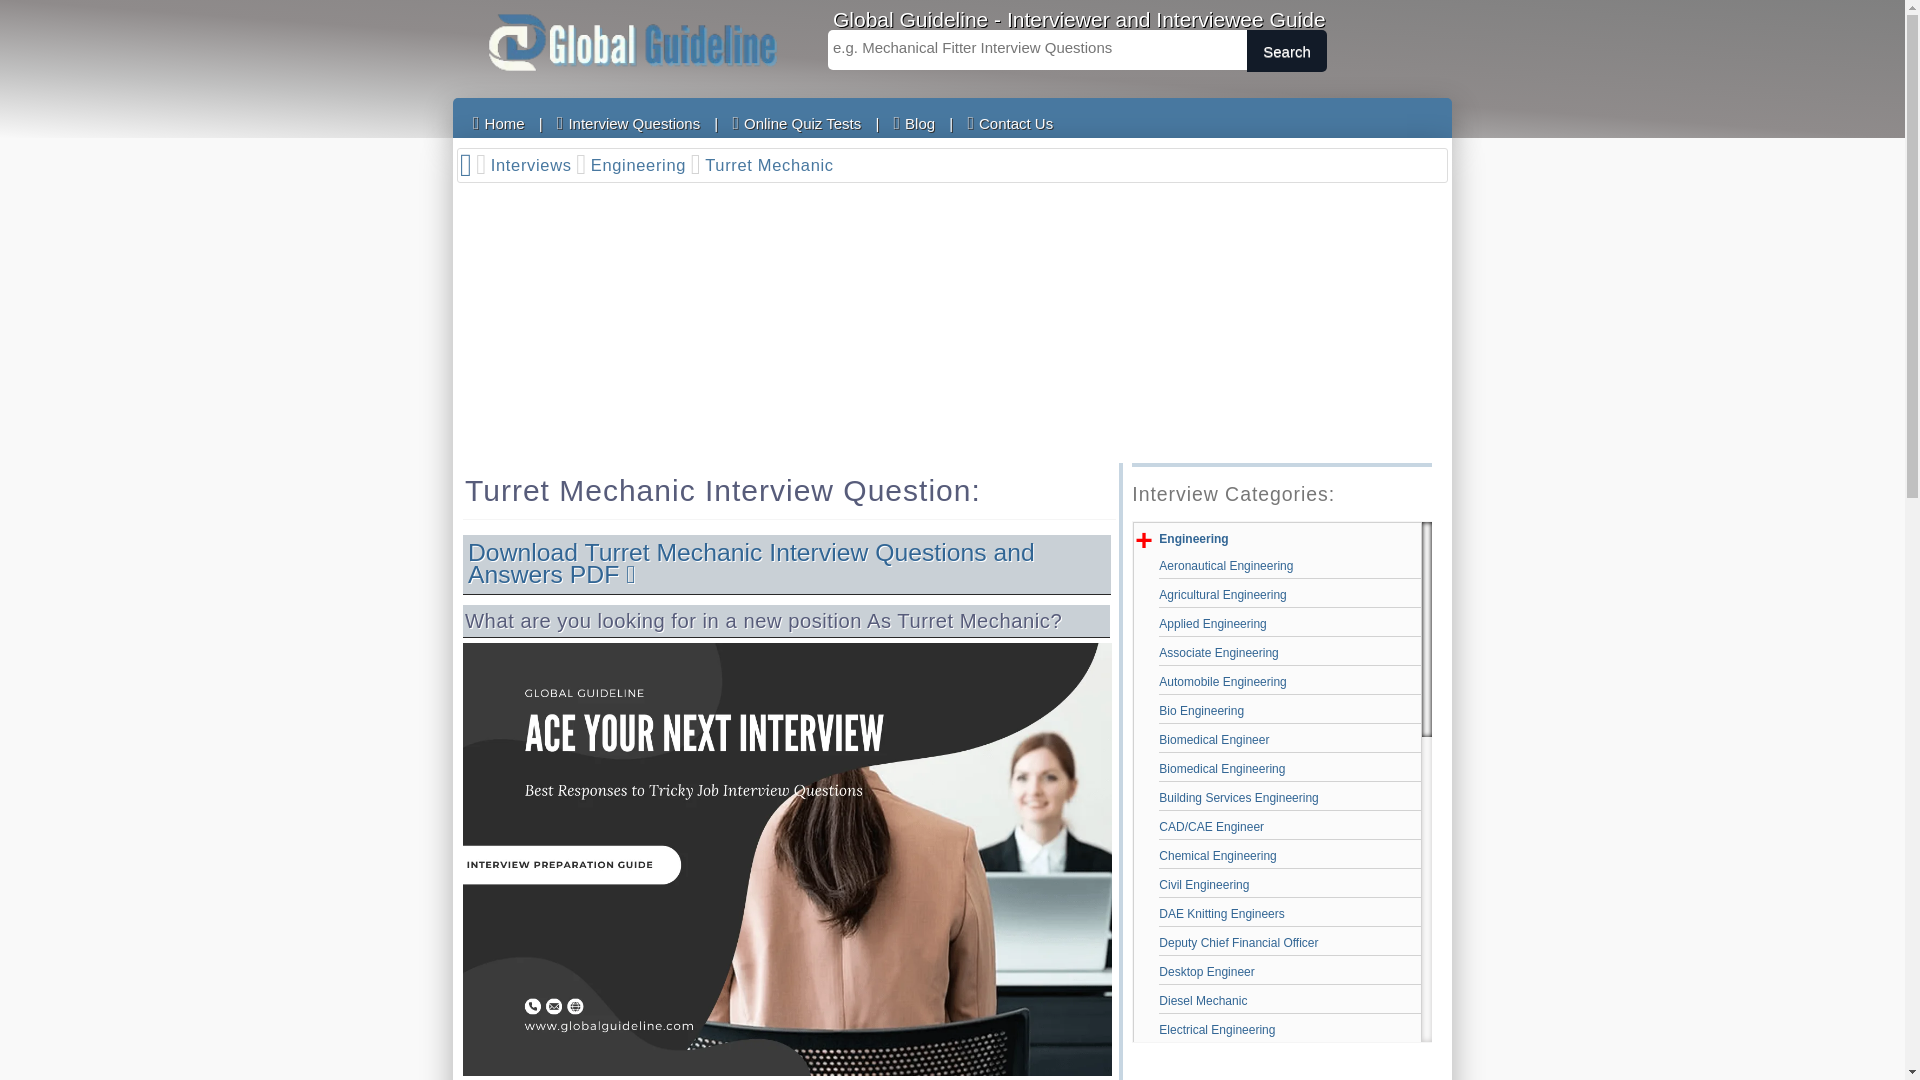 Image resolution: width=1920 pixels, height=1080 pixels. Describe the element at coordinates (1010, 122) in the screenshot. I see `Contact Us` at that location.